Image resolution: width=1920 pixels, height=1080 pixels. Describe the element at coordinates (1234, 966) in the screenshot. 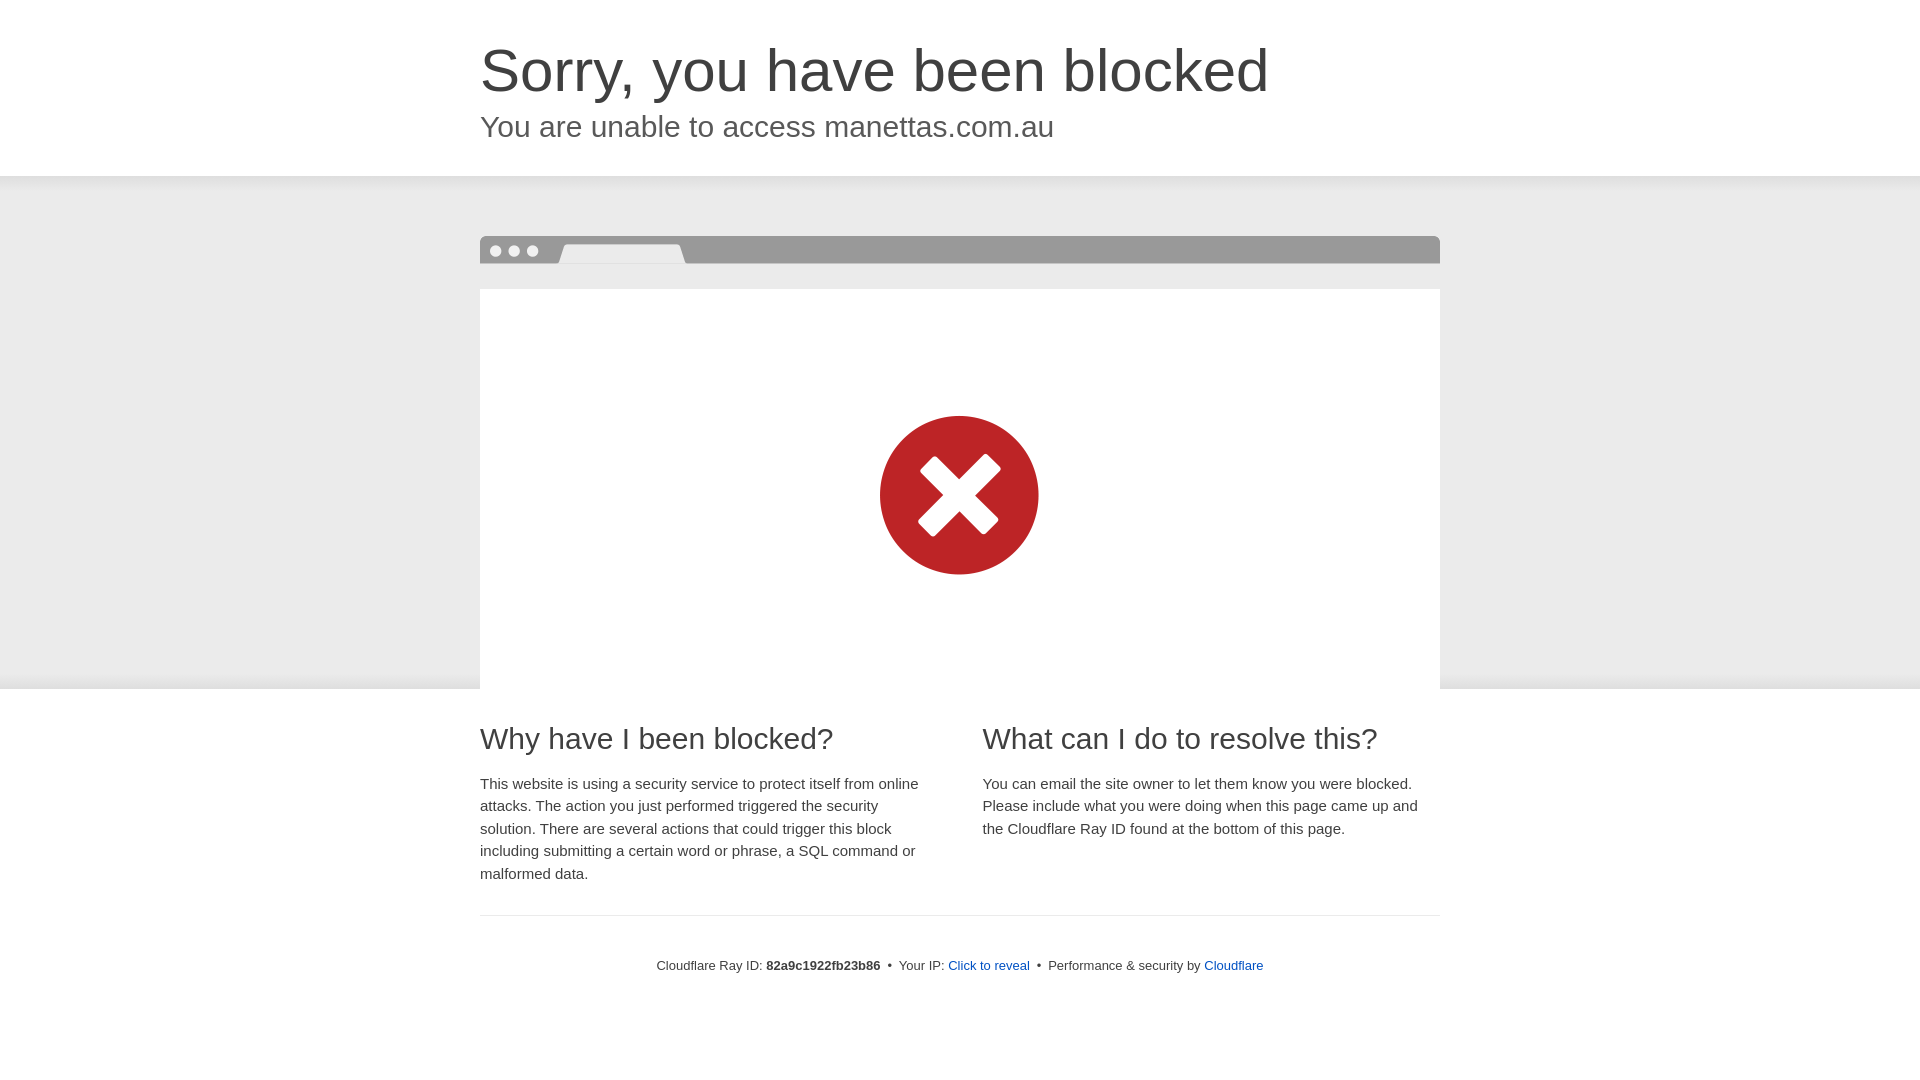

I see `Cloudflare` at that location.